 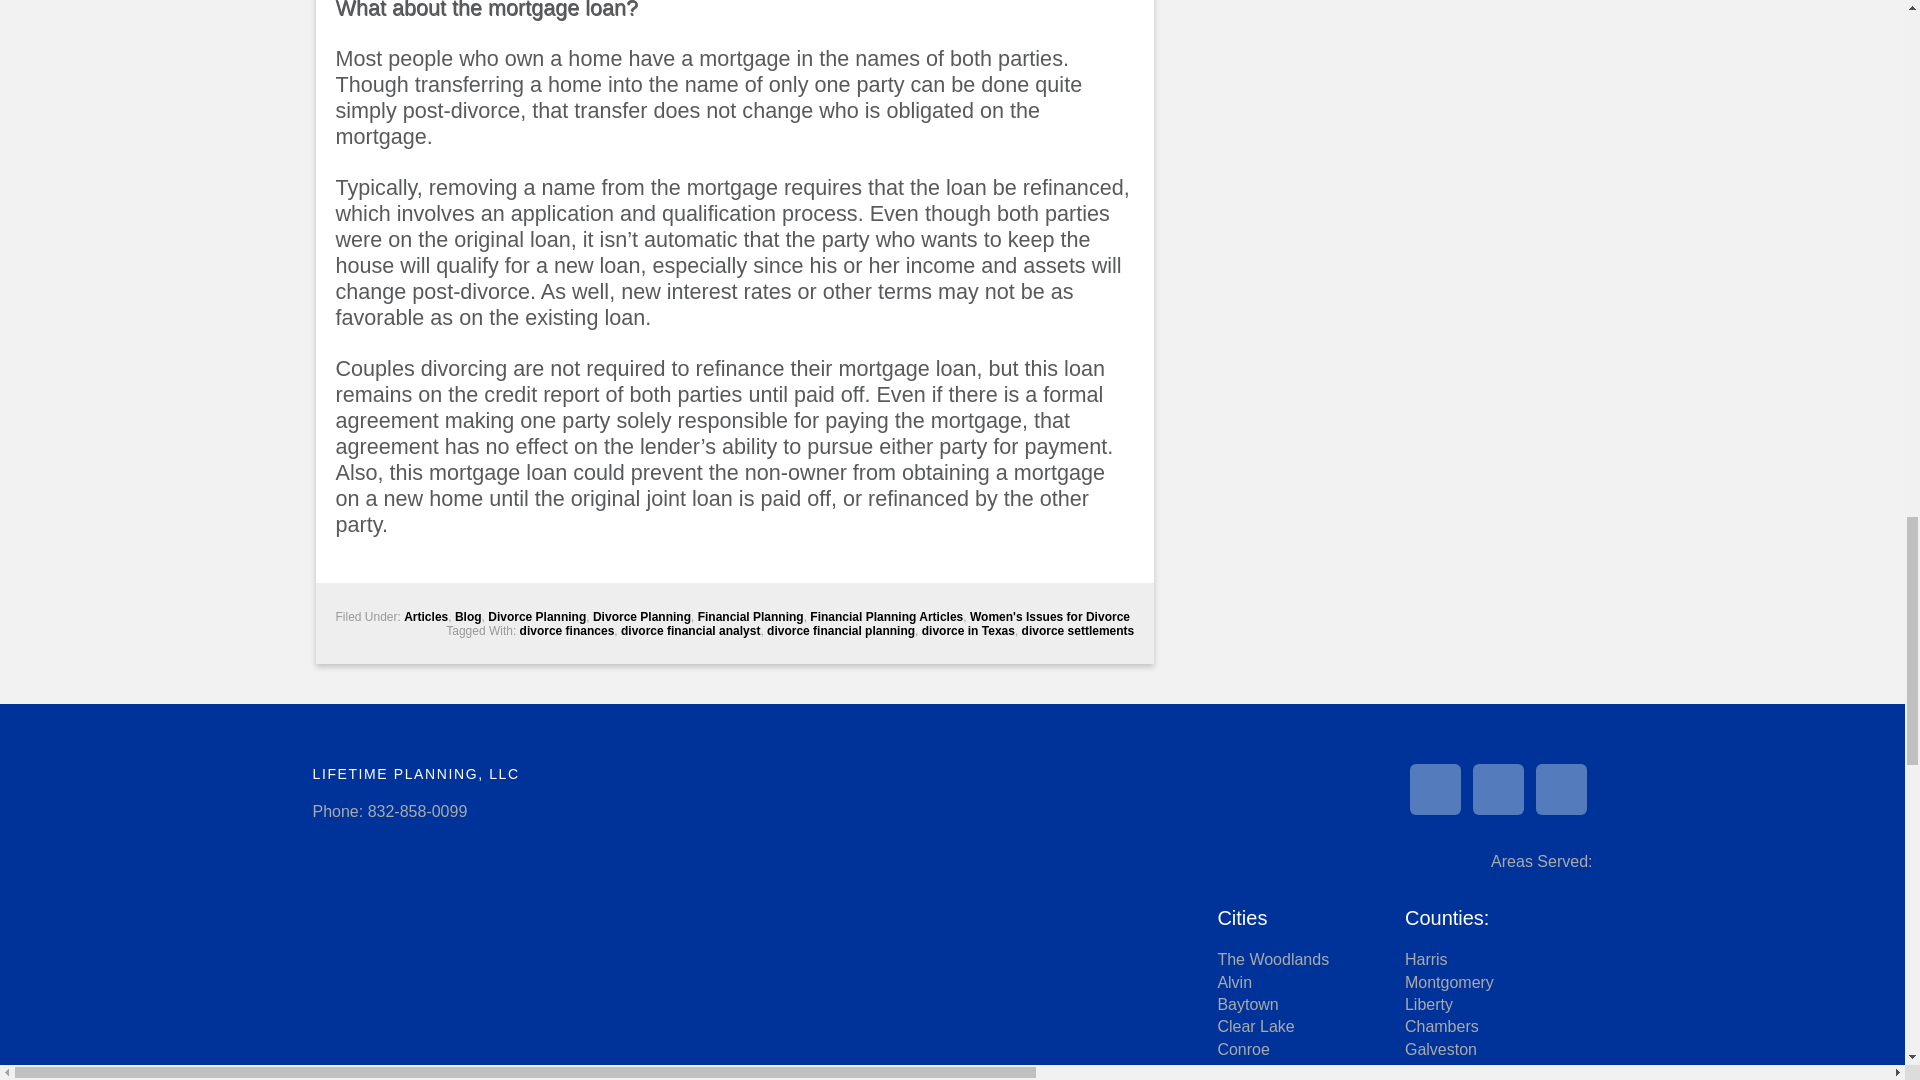 What do you see at coordinates (840, 631) in the screenshot?
I see `divorce financial planning` at bounding box center [840, 631].